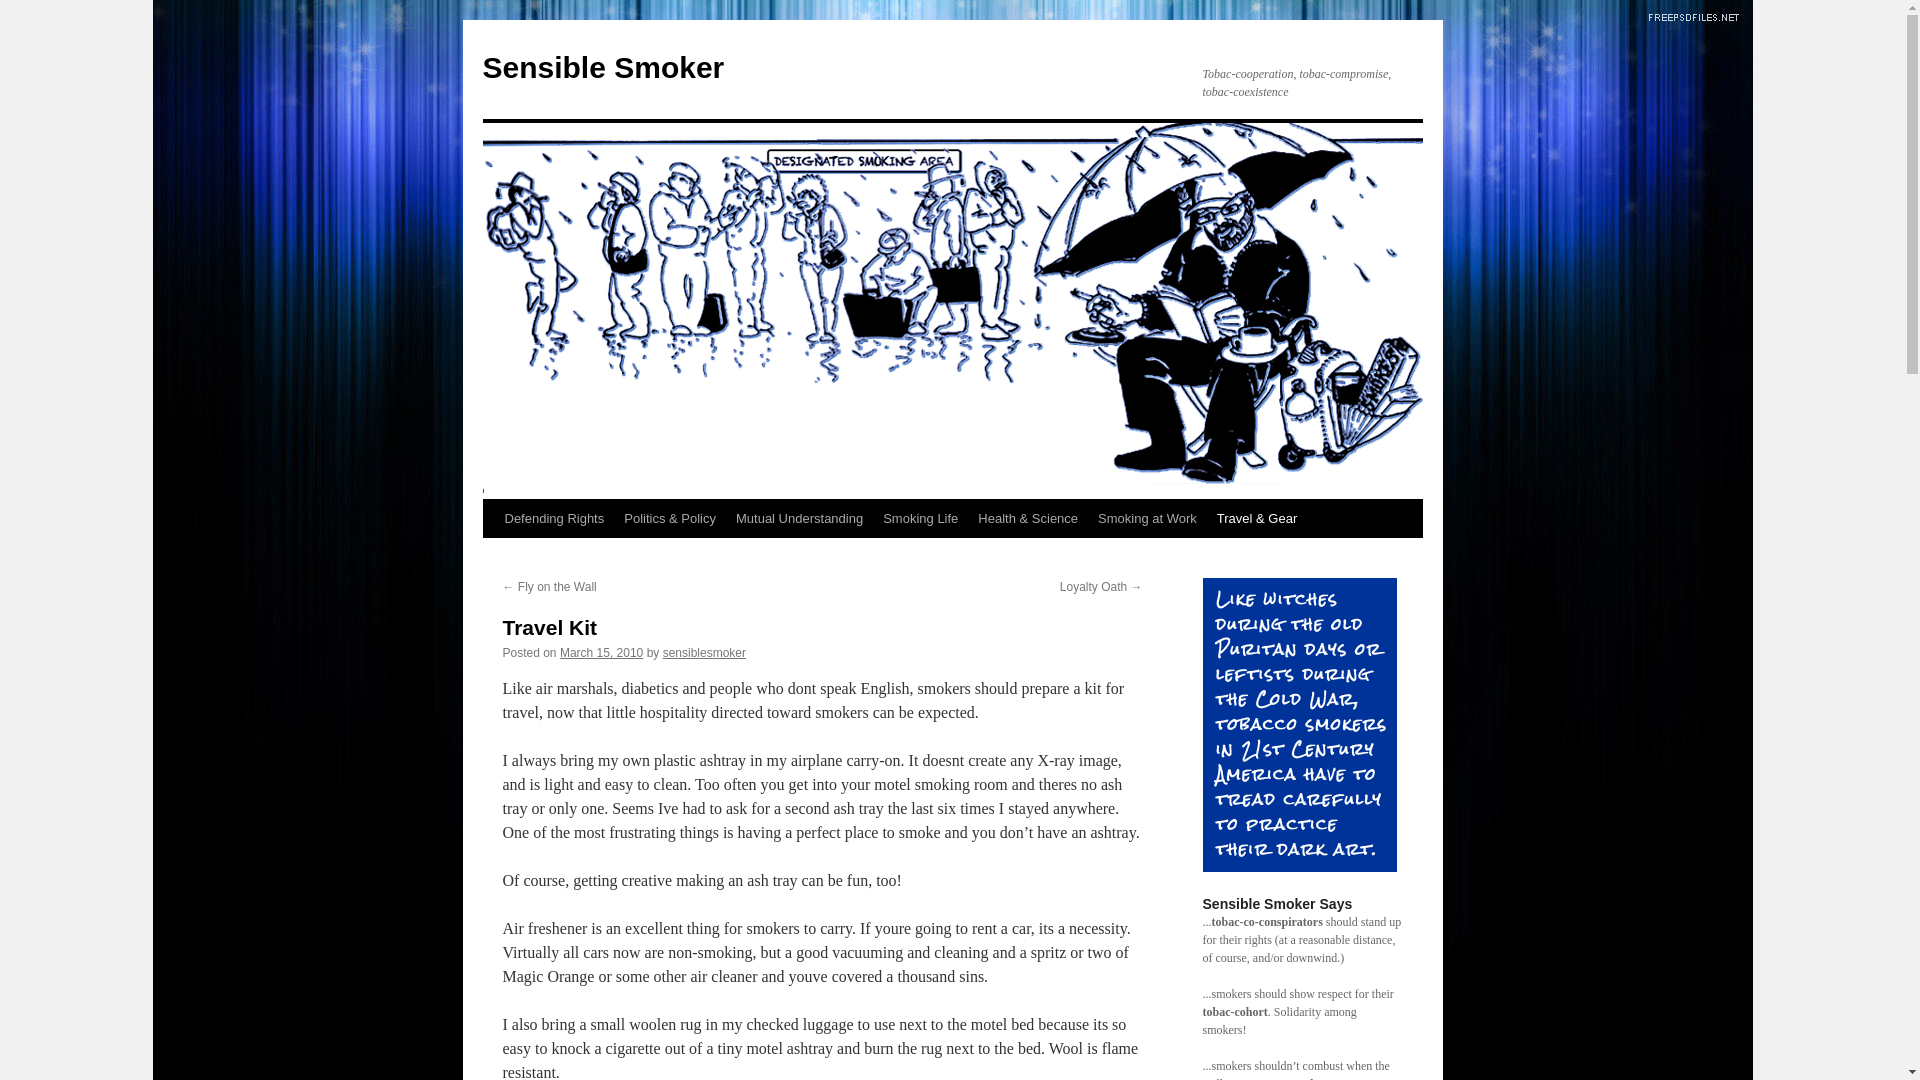 The image size is (1920, 1080). What do you see at coordinates (920, 518) in the screenshot?
I see `Smoking Life` at bounding box center [920, 518].